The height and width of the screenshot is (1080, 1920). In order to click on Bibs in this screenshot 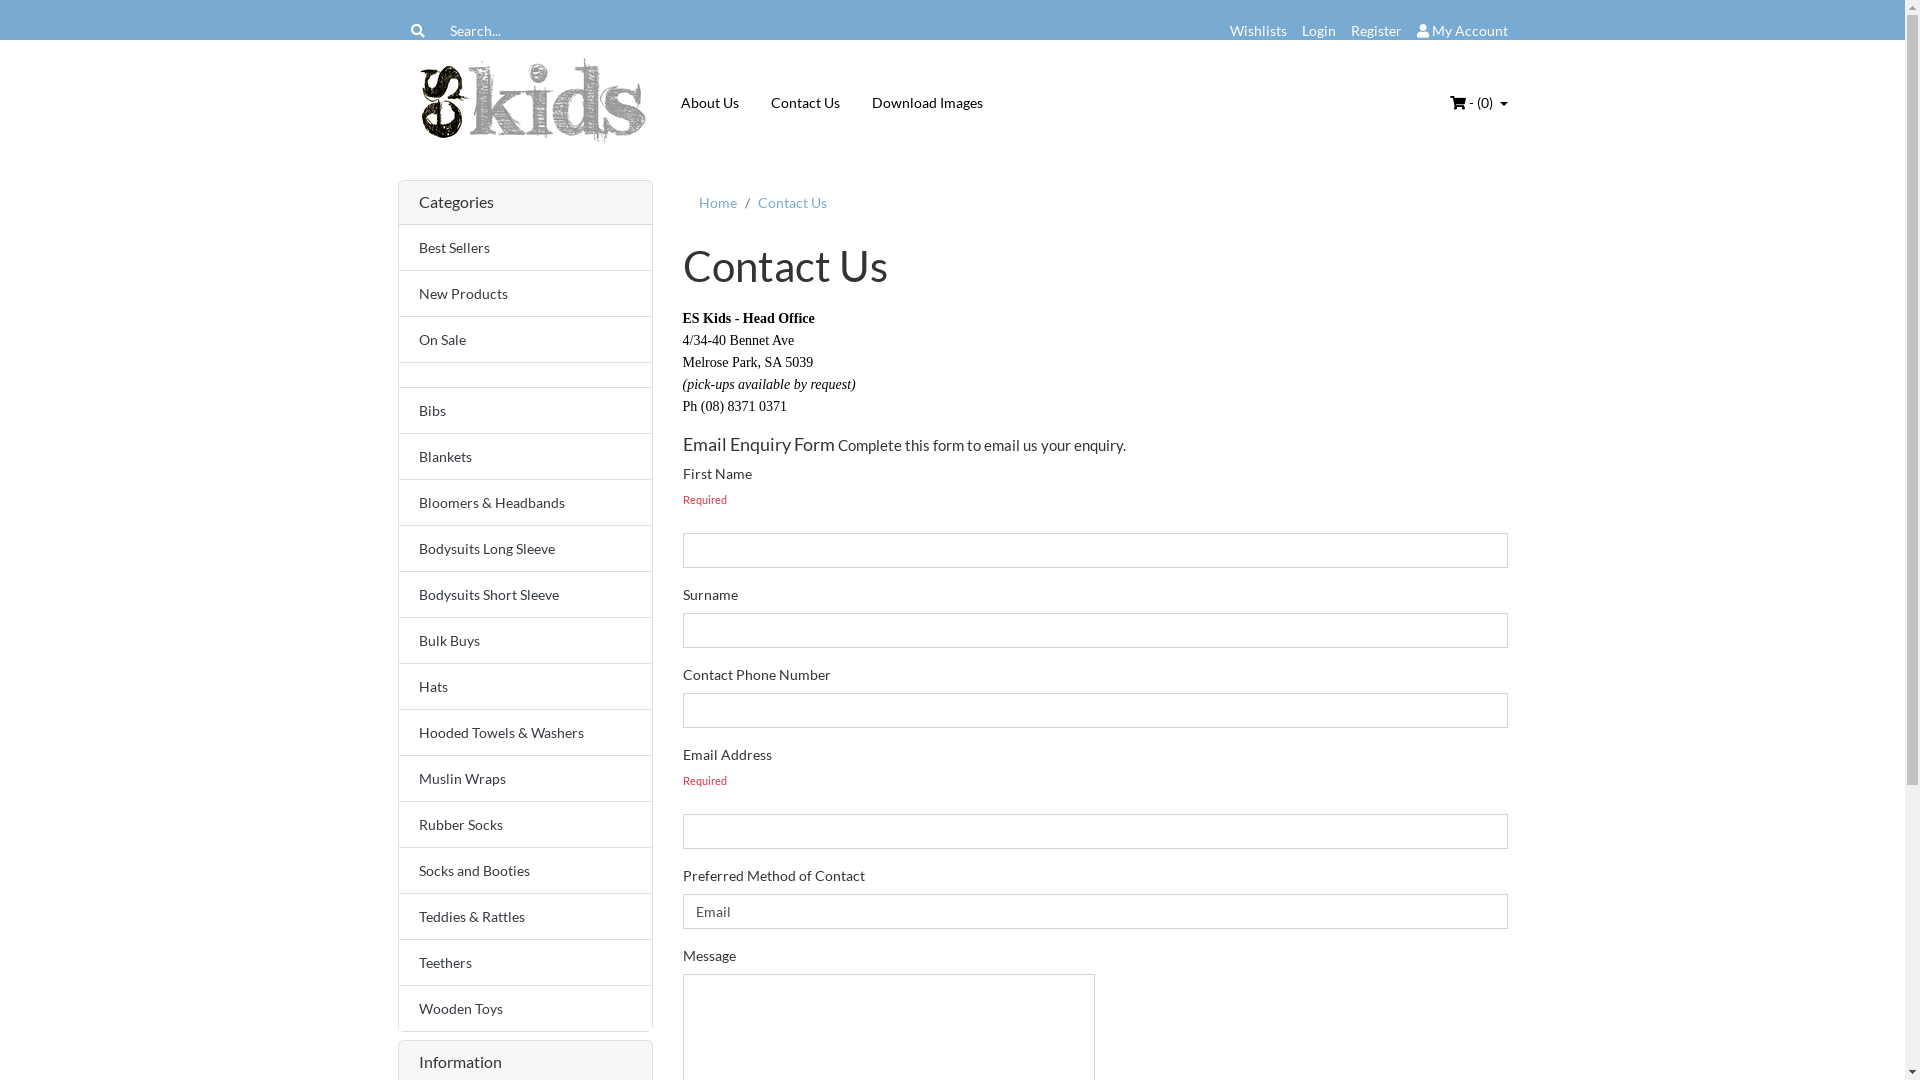, I will do `click(524, 410)`.